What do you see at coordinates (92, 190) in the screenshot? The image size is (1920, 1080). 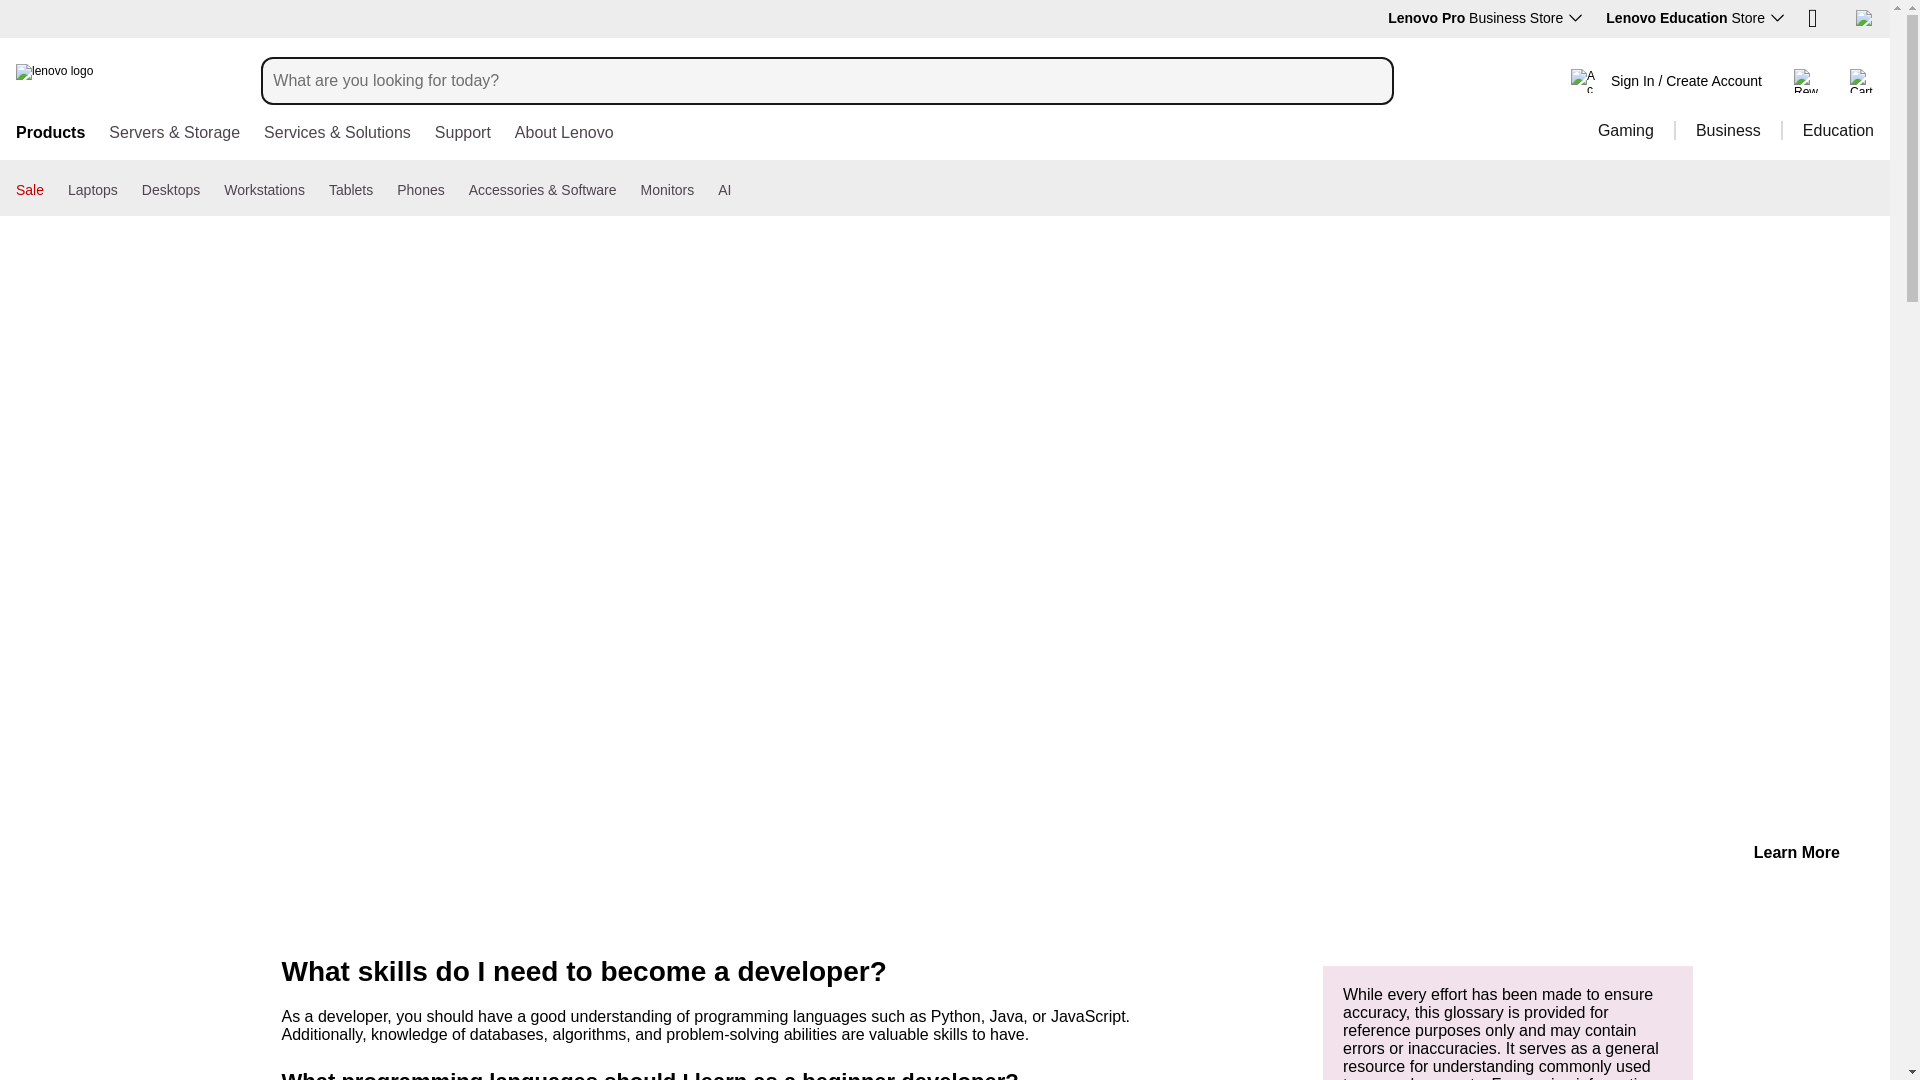 I see `Laptops` at bounding box center [92, 190].